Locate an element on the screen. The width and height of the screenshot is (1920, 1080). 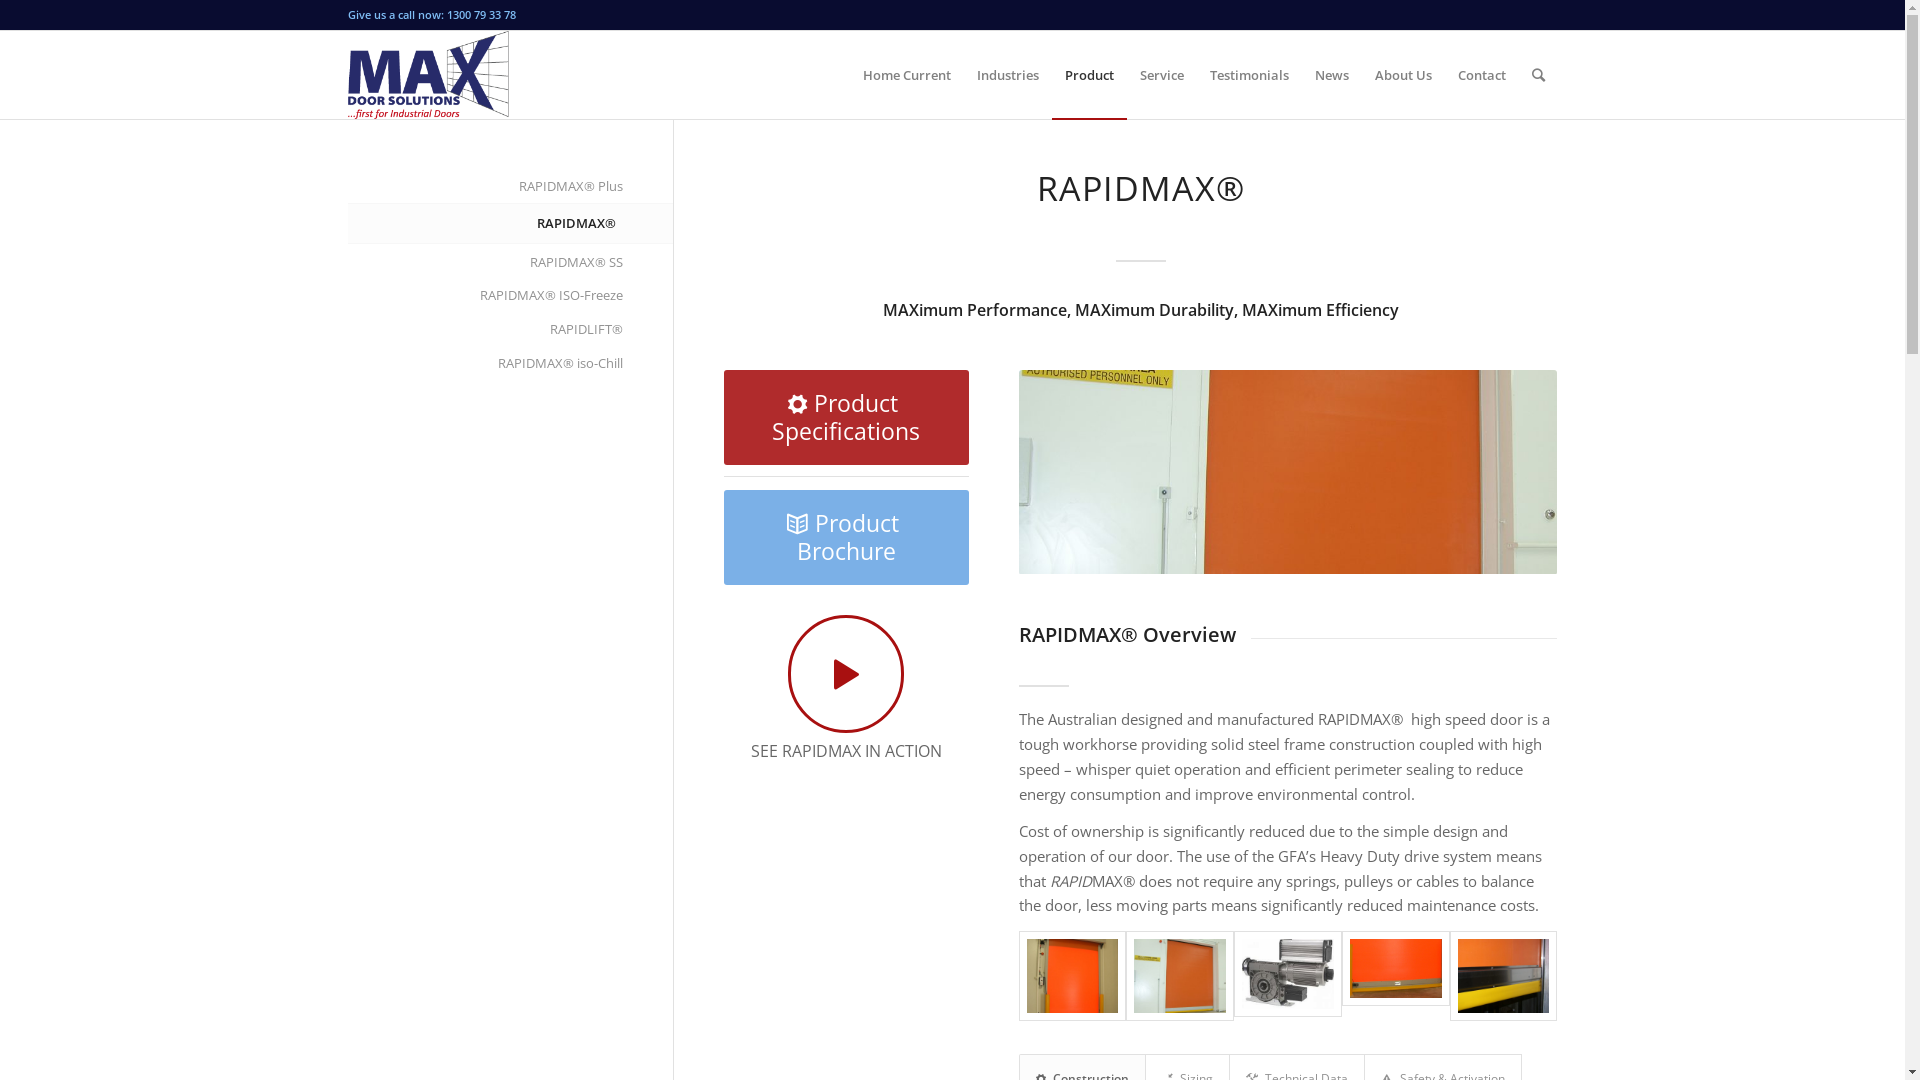
SAMSUNG DIGITAL CAMERA is located at coordinates (1180, 976).